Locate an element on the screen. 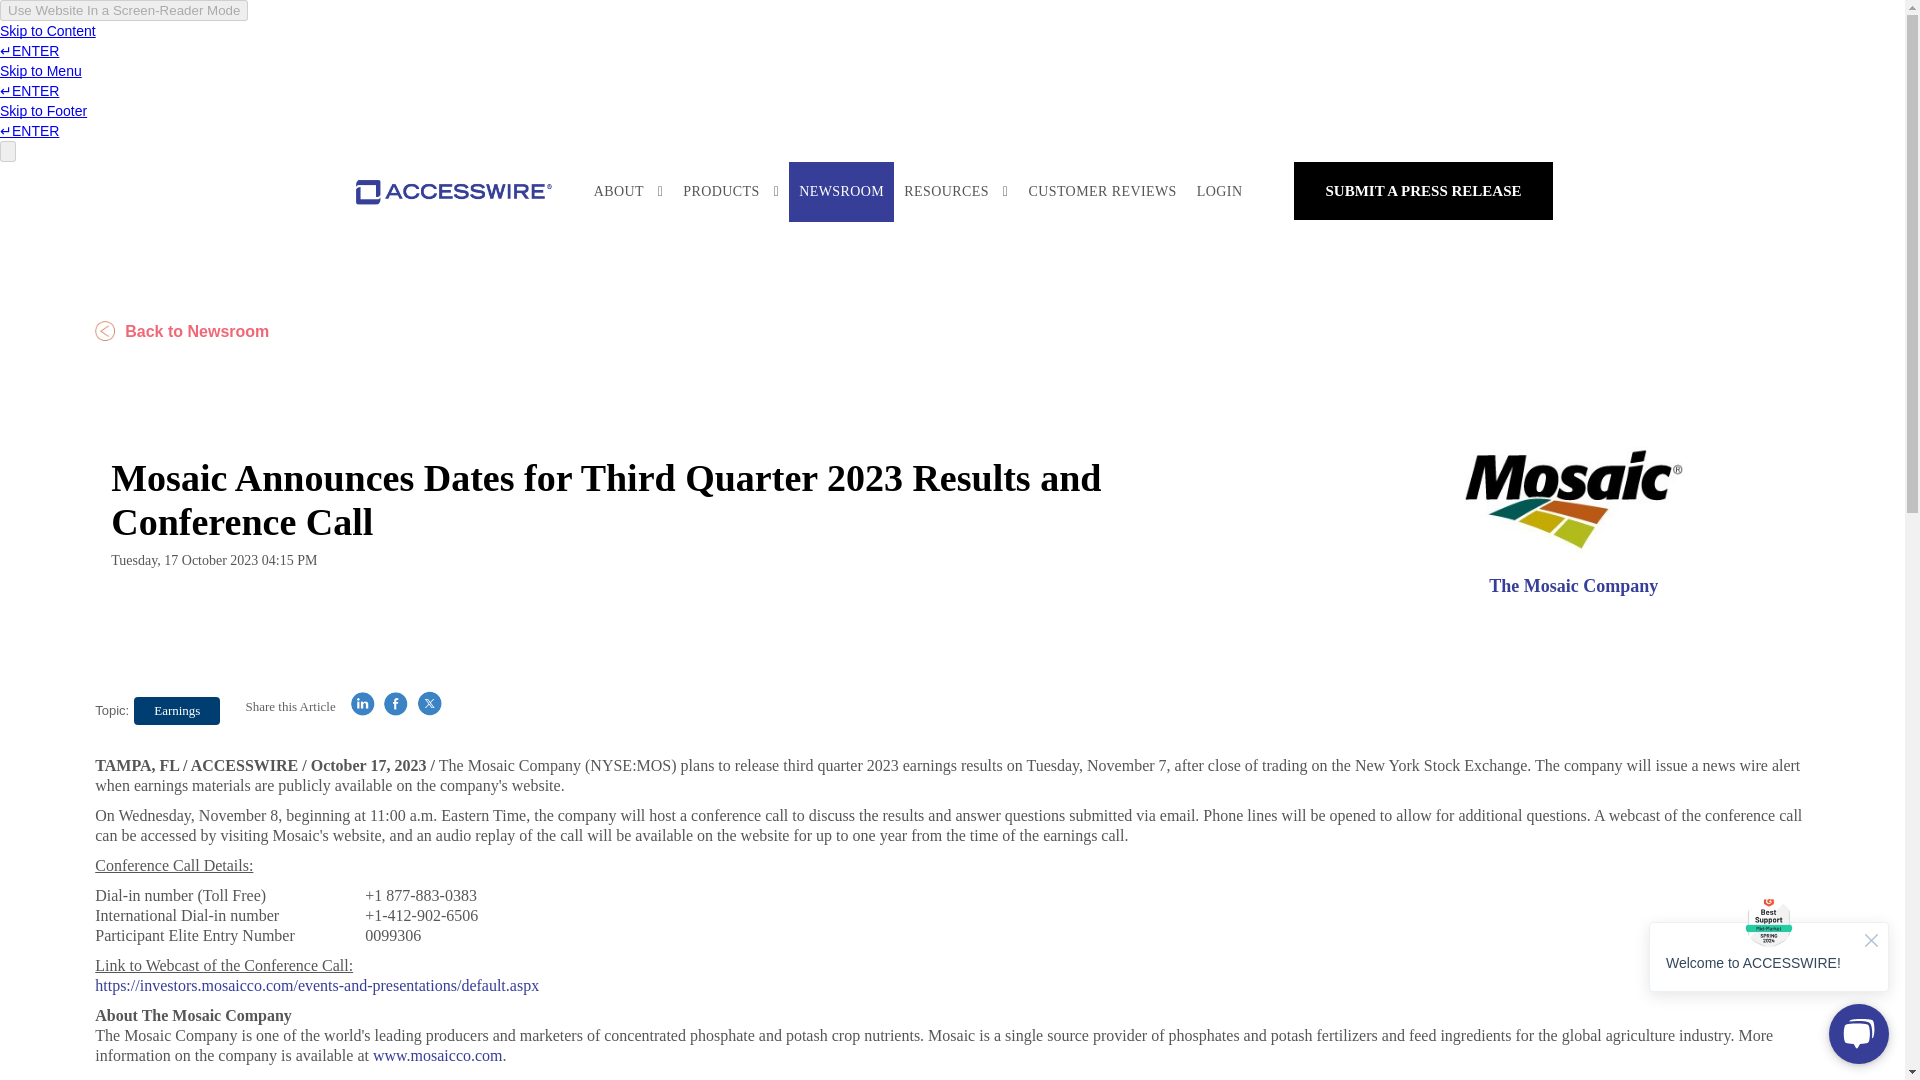  SUBMIT A PRESS RELEASE is located at coordinates (1424, 191).